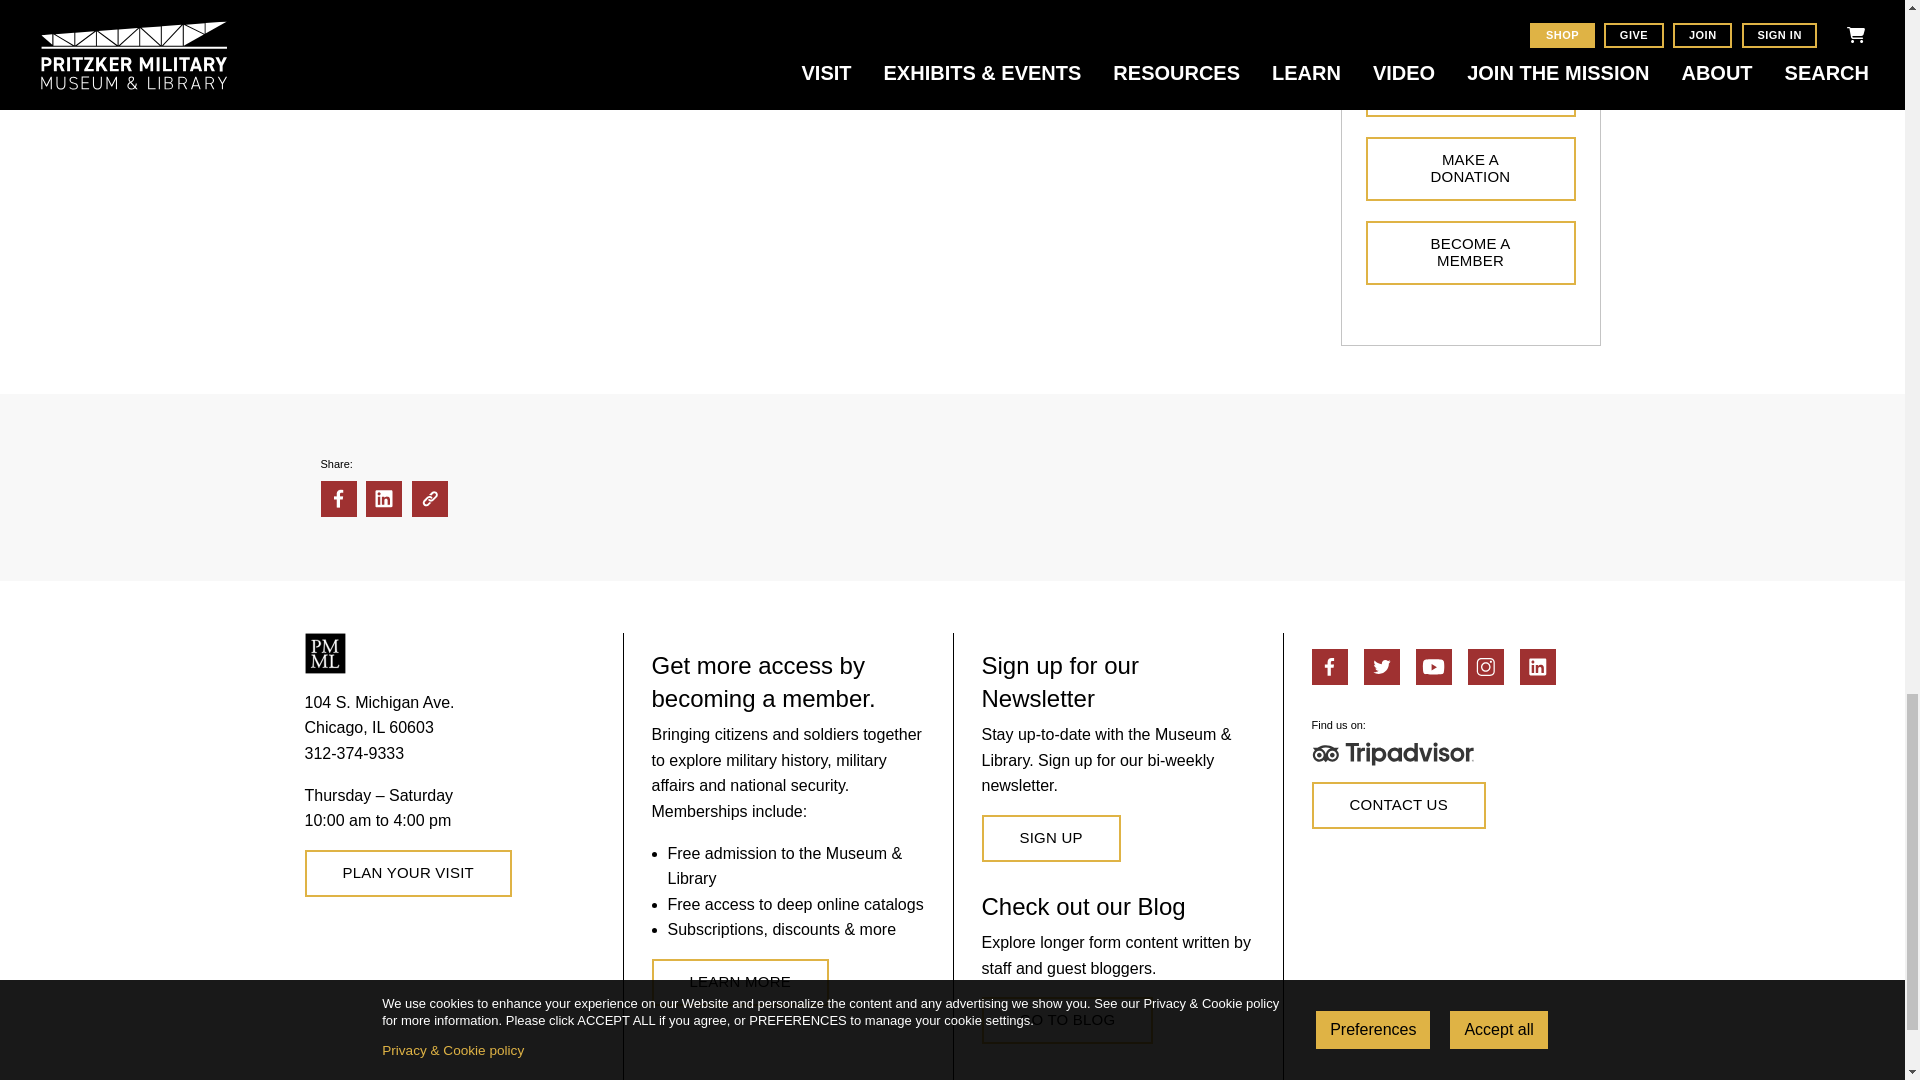 The width and height of the screenshot is (1920, 1080). I want to click on Share to E-mail, so click(430, 498).